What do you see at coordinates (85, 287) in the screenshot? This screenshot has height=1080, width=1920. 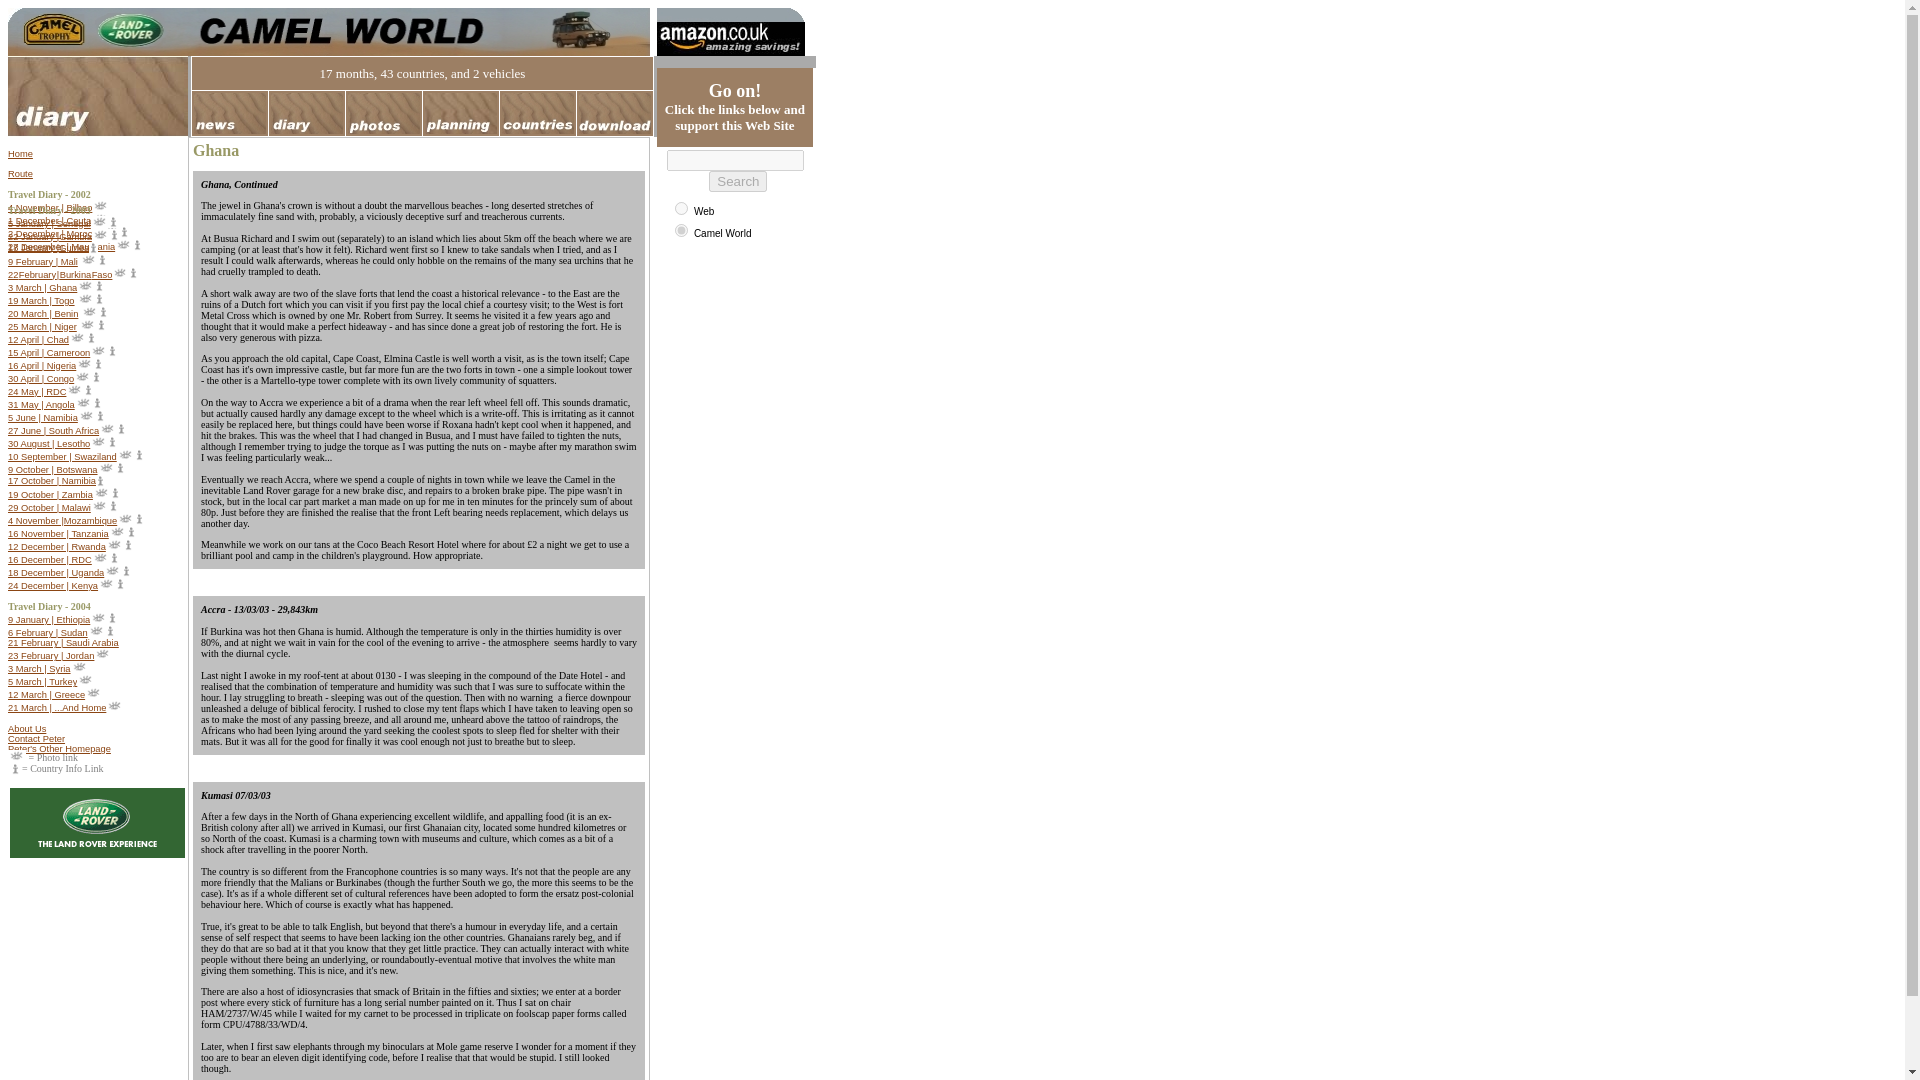 I see `See the Photos` at bounding box center [85, 287].